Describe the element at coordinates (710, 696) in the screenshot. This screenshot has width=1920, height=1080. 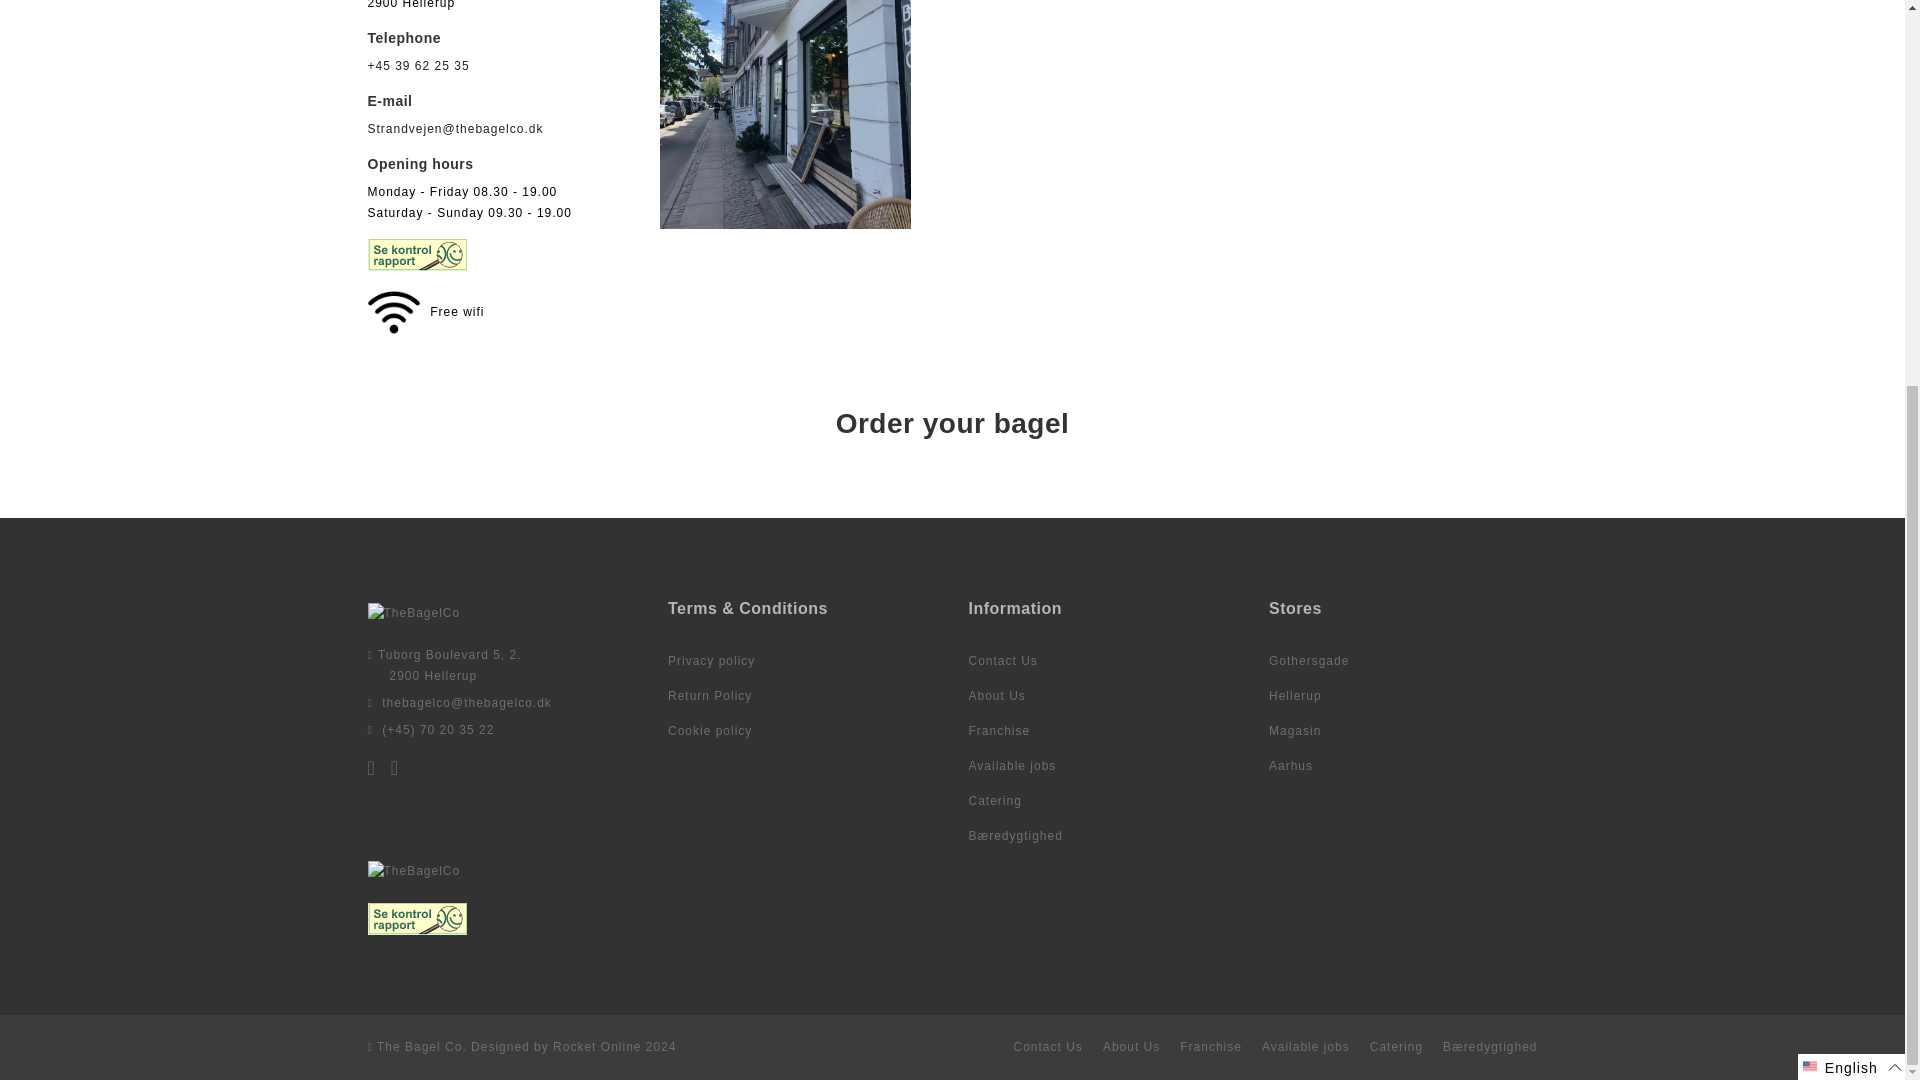
I see `Return Policy` at that location.